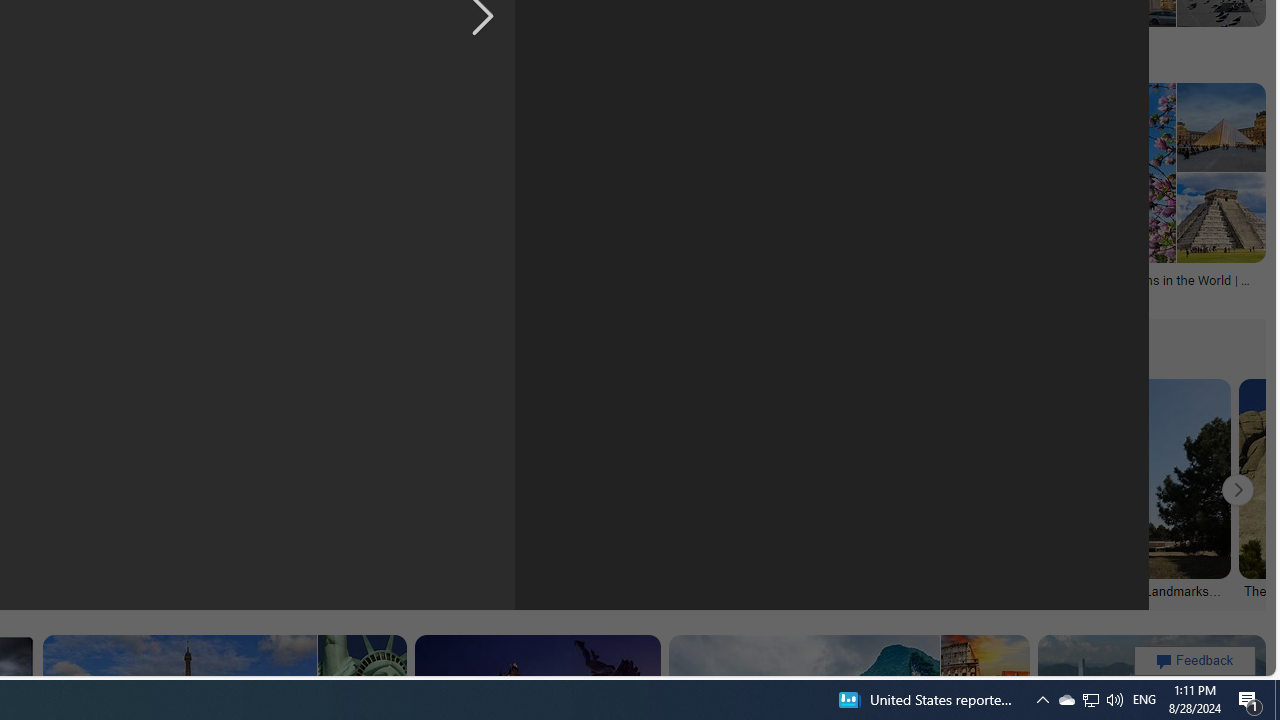 The image size is (1280, 720). Describe the element at coordinates (1221, 217) in the screenshot. I see `Image result for World tourist attraction` at that location.